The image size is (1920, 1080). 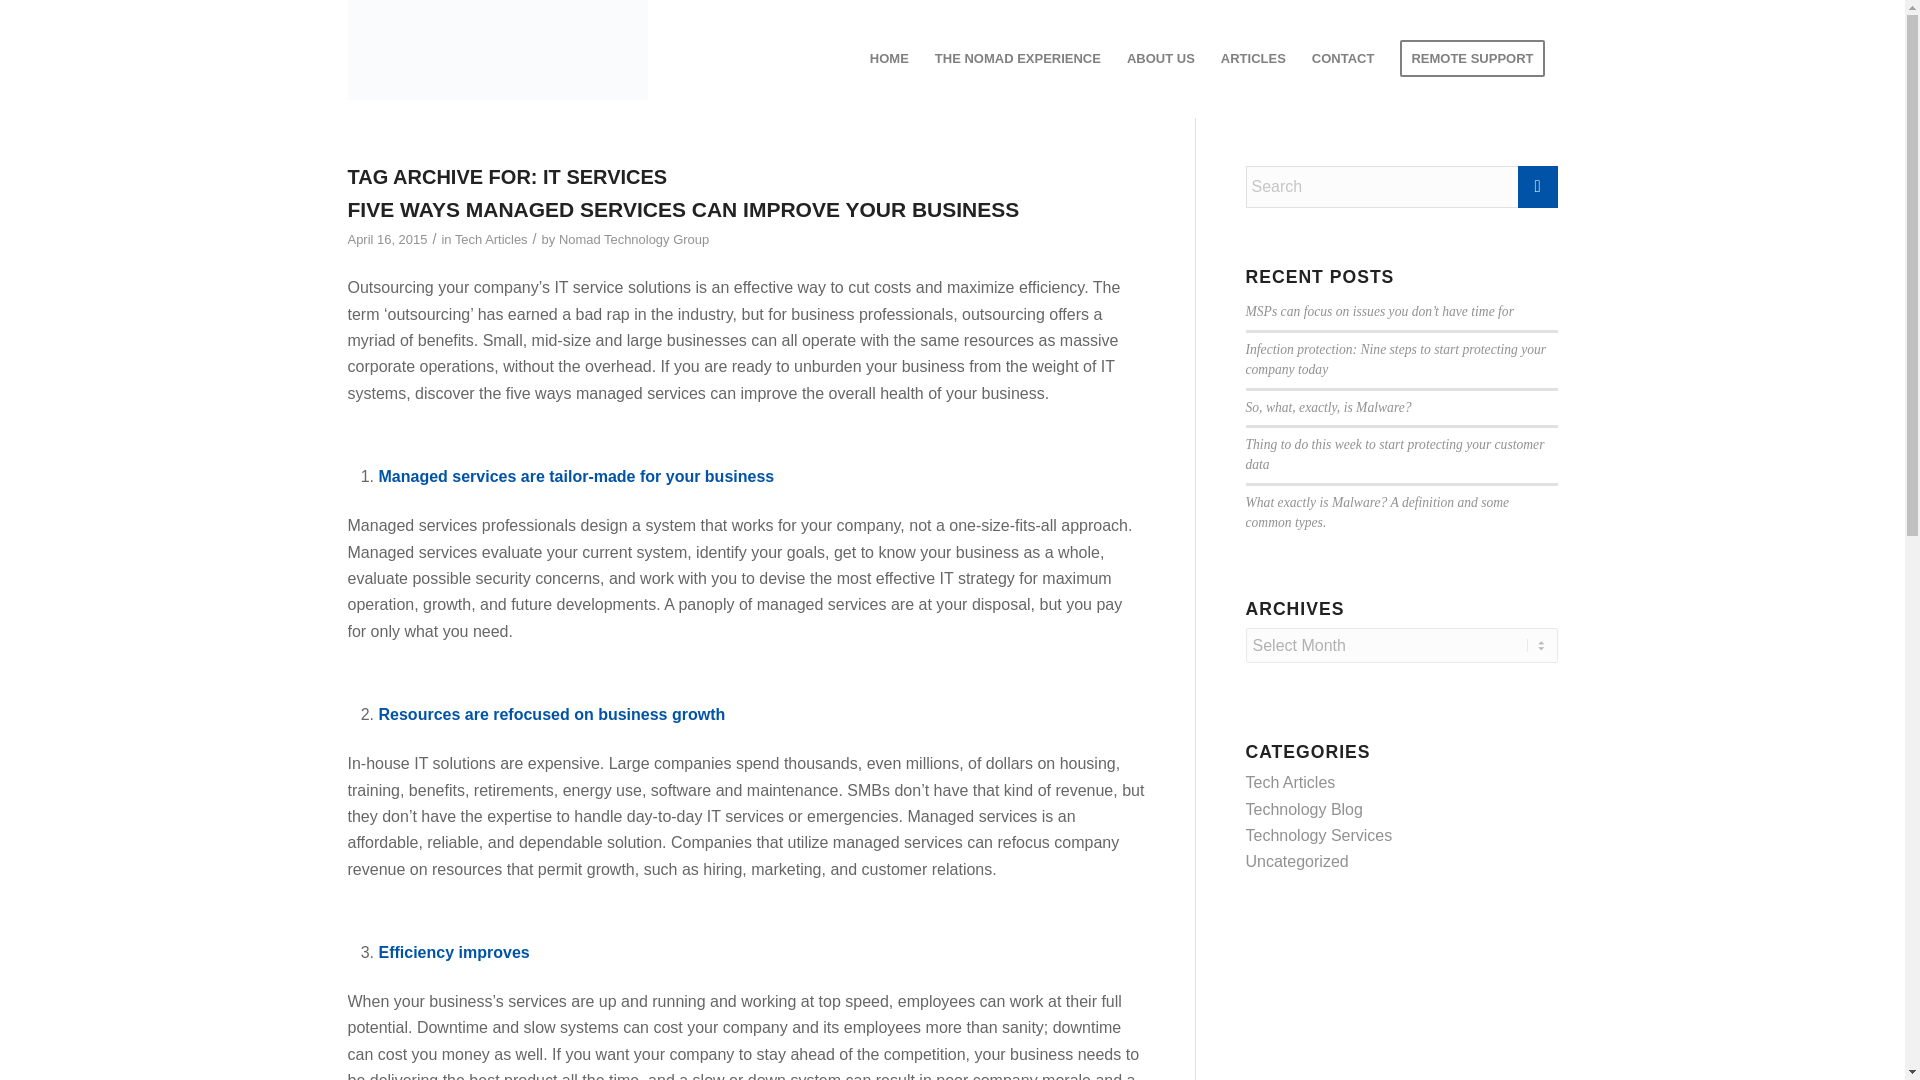 What do you see at coordinates (683, 209) in the screenshot?
I see `FIVE WAYS MANAGED SERVICES CAN IMPROVE YOUR BUSINESS` at bounding box center [683, 209].